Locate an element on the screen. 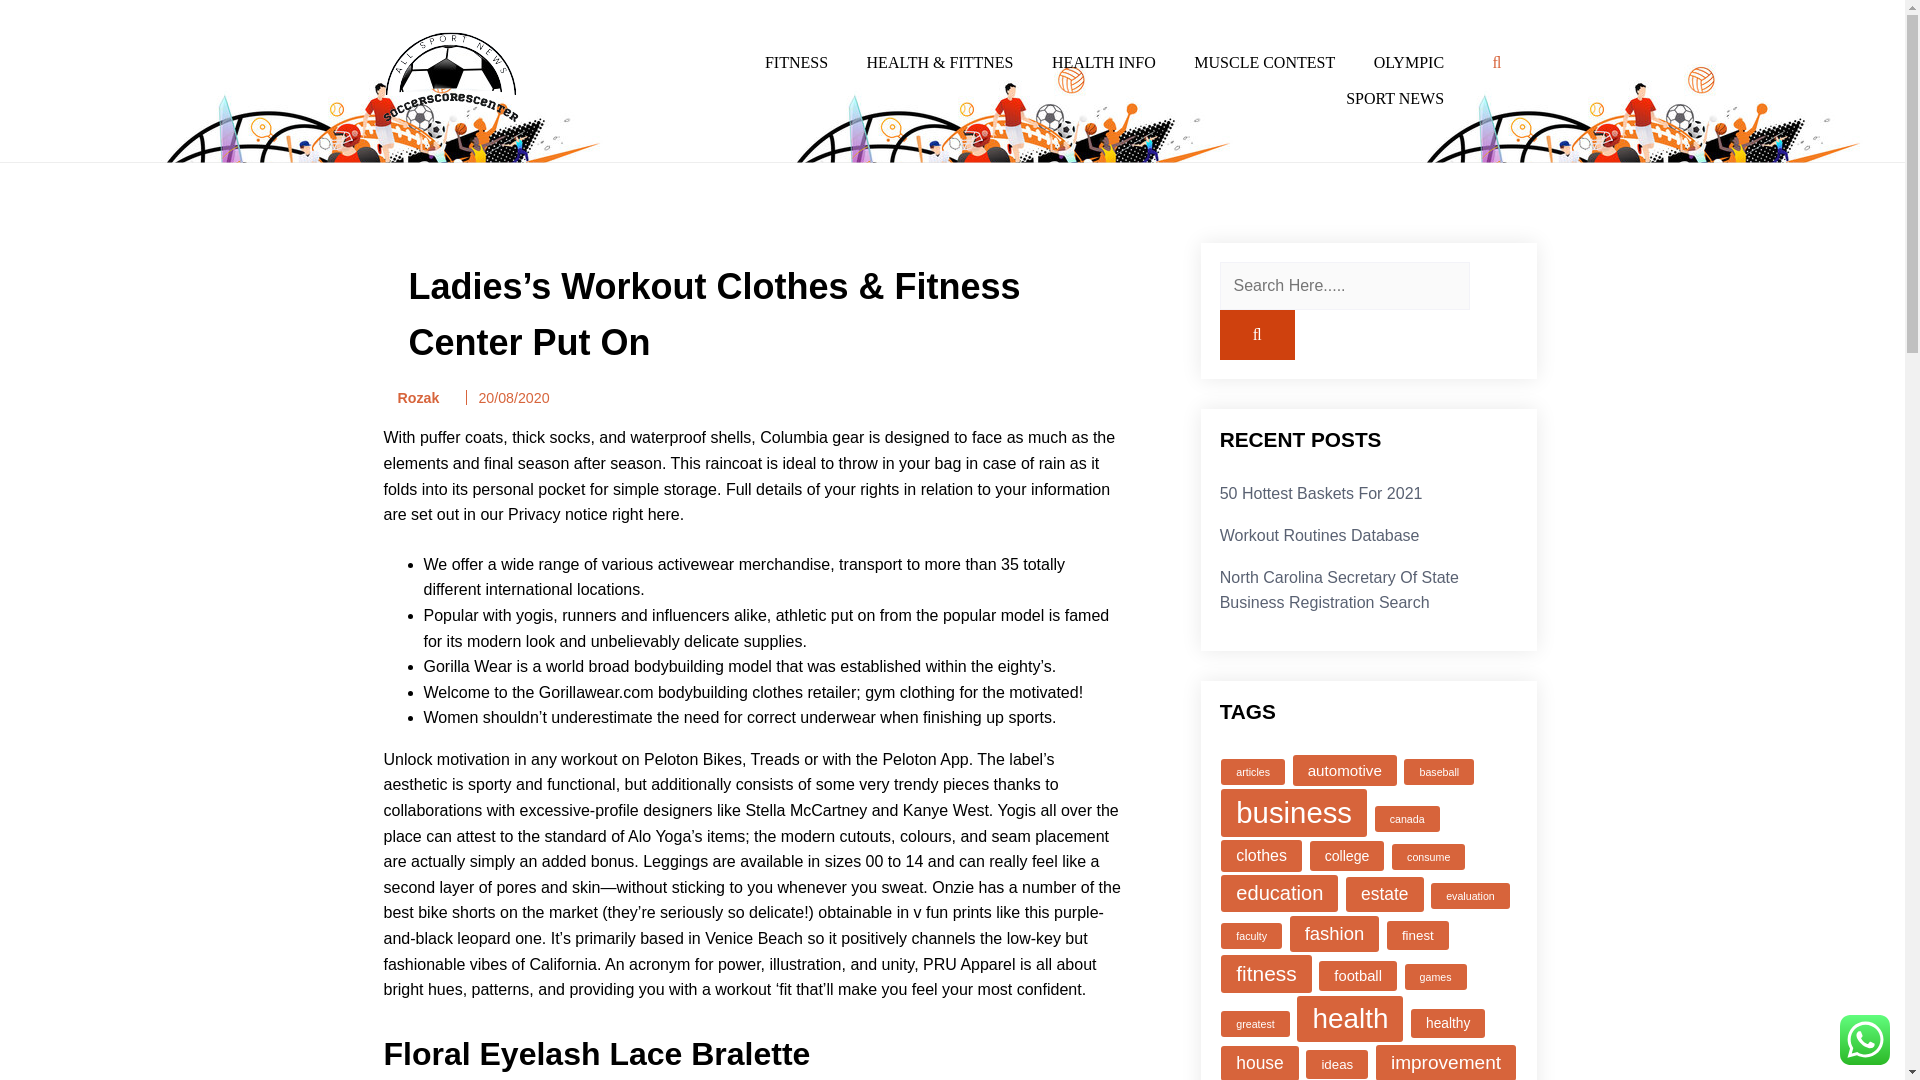 This screenshot has width=1920, height=1080. baseball is located at coordinates (1438, 772).